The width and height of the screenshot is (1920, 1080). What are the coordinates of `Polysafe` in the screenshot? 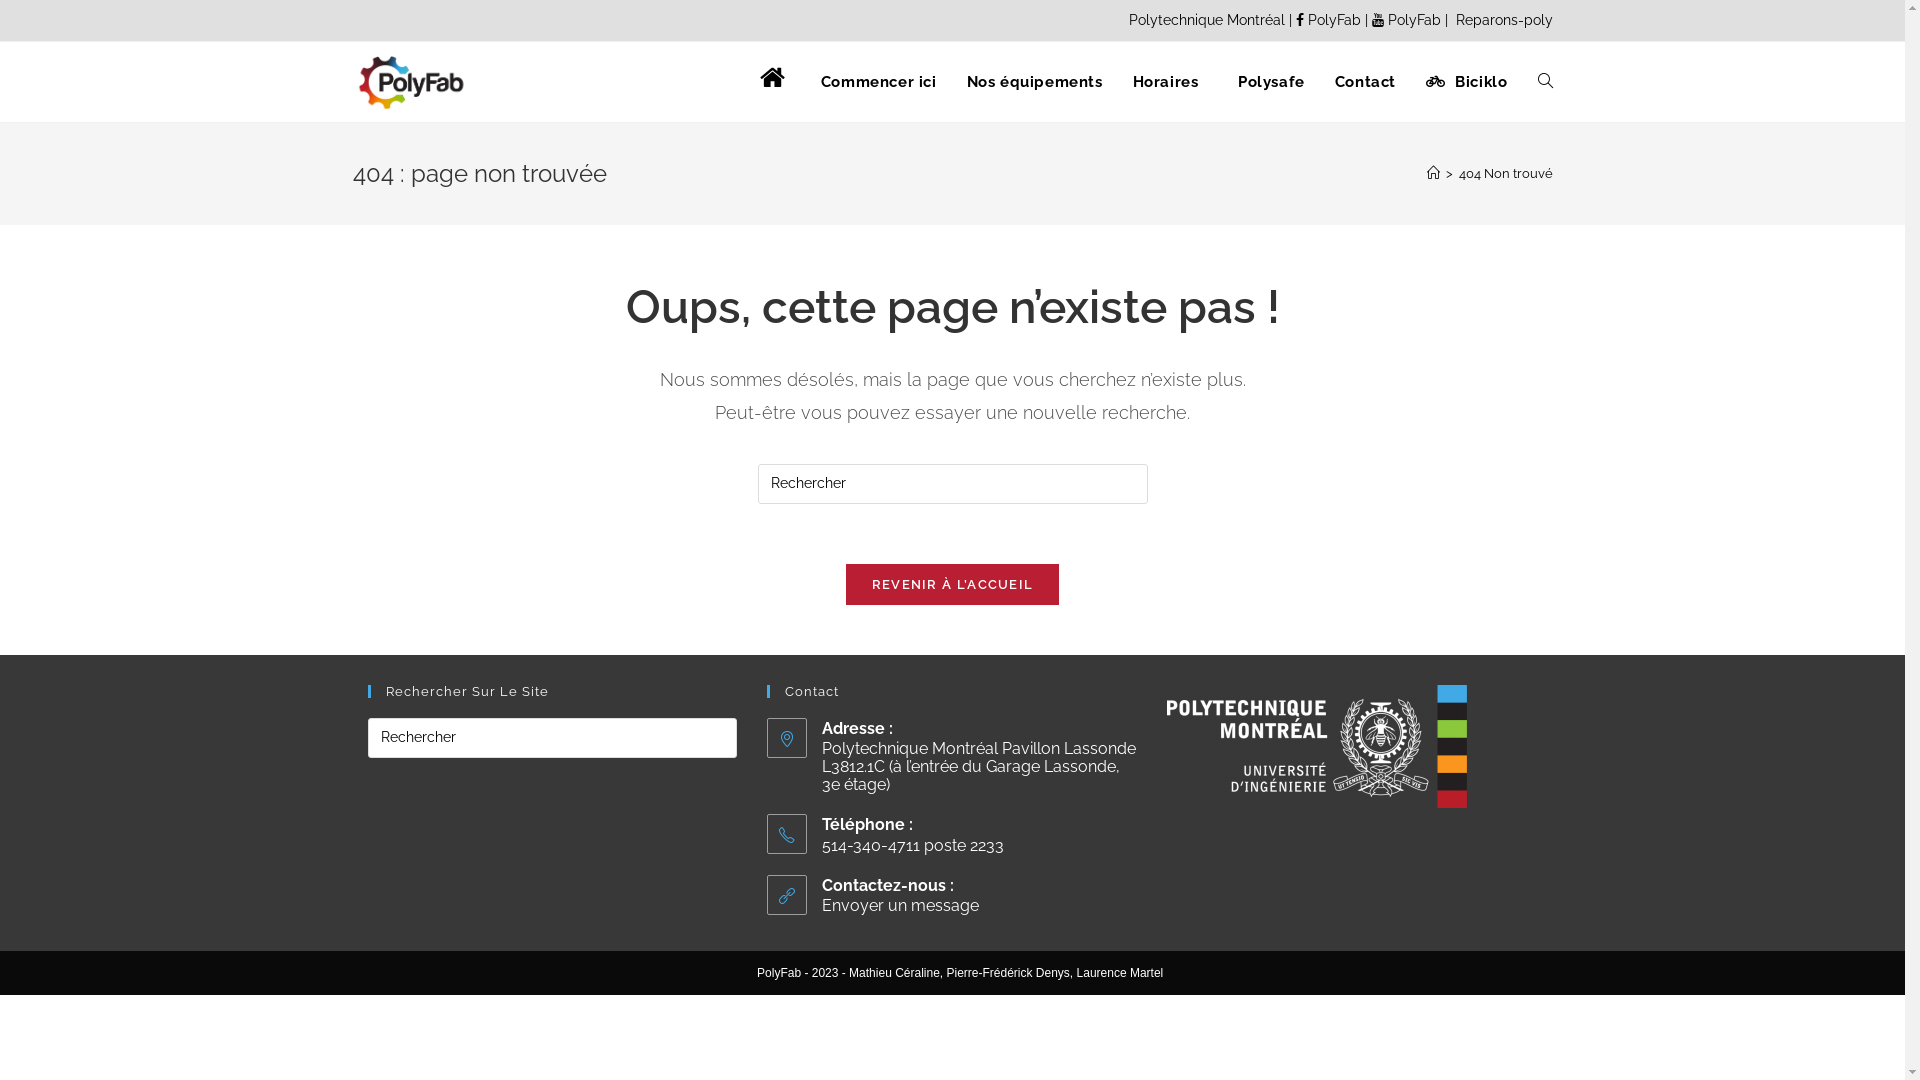 It's located at (1266, 82).